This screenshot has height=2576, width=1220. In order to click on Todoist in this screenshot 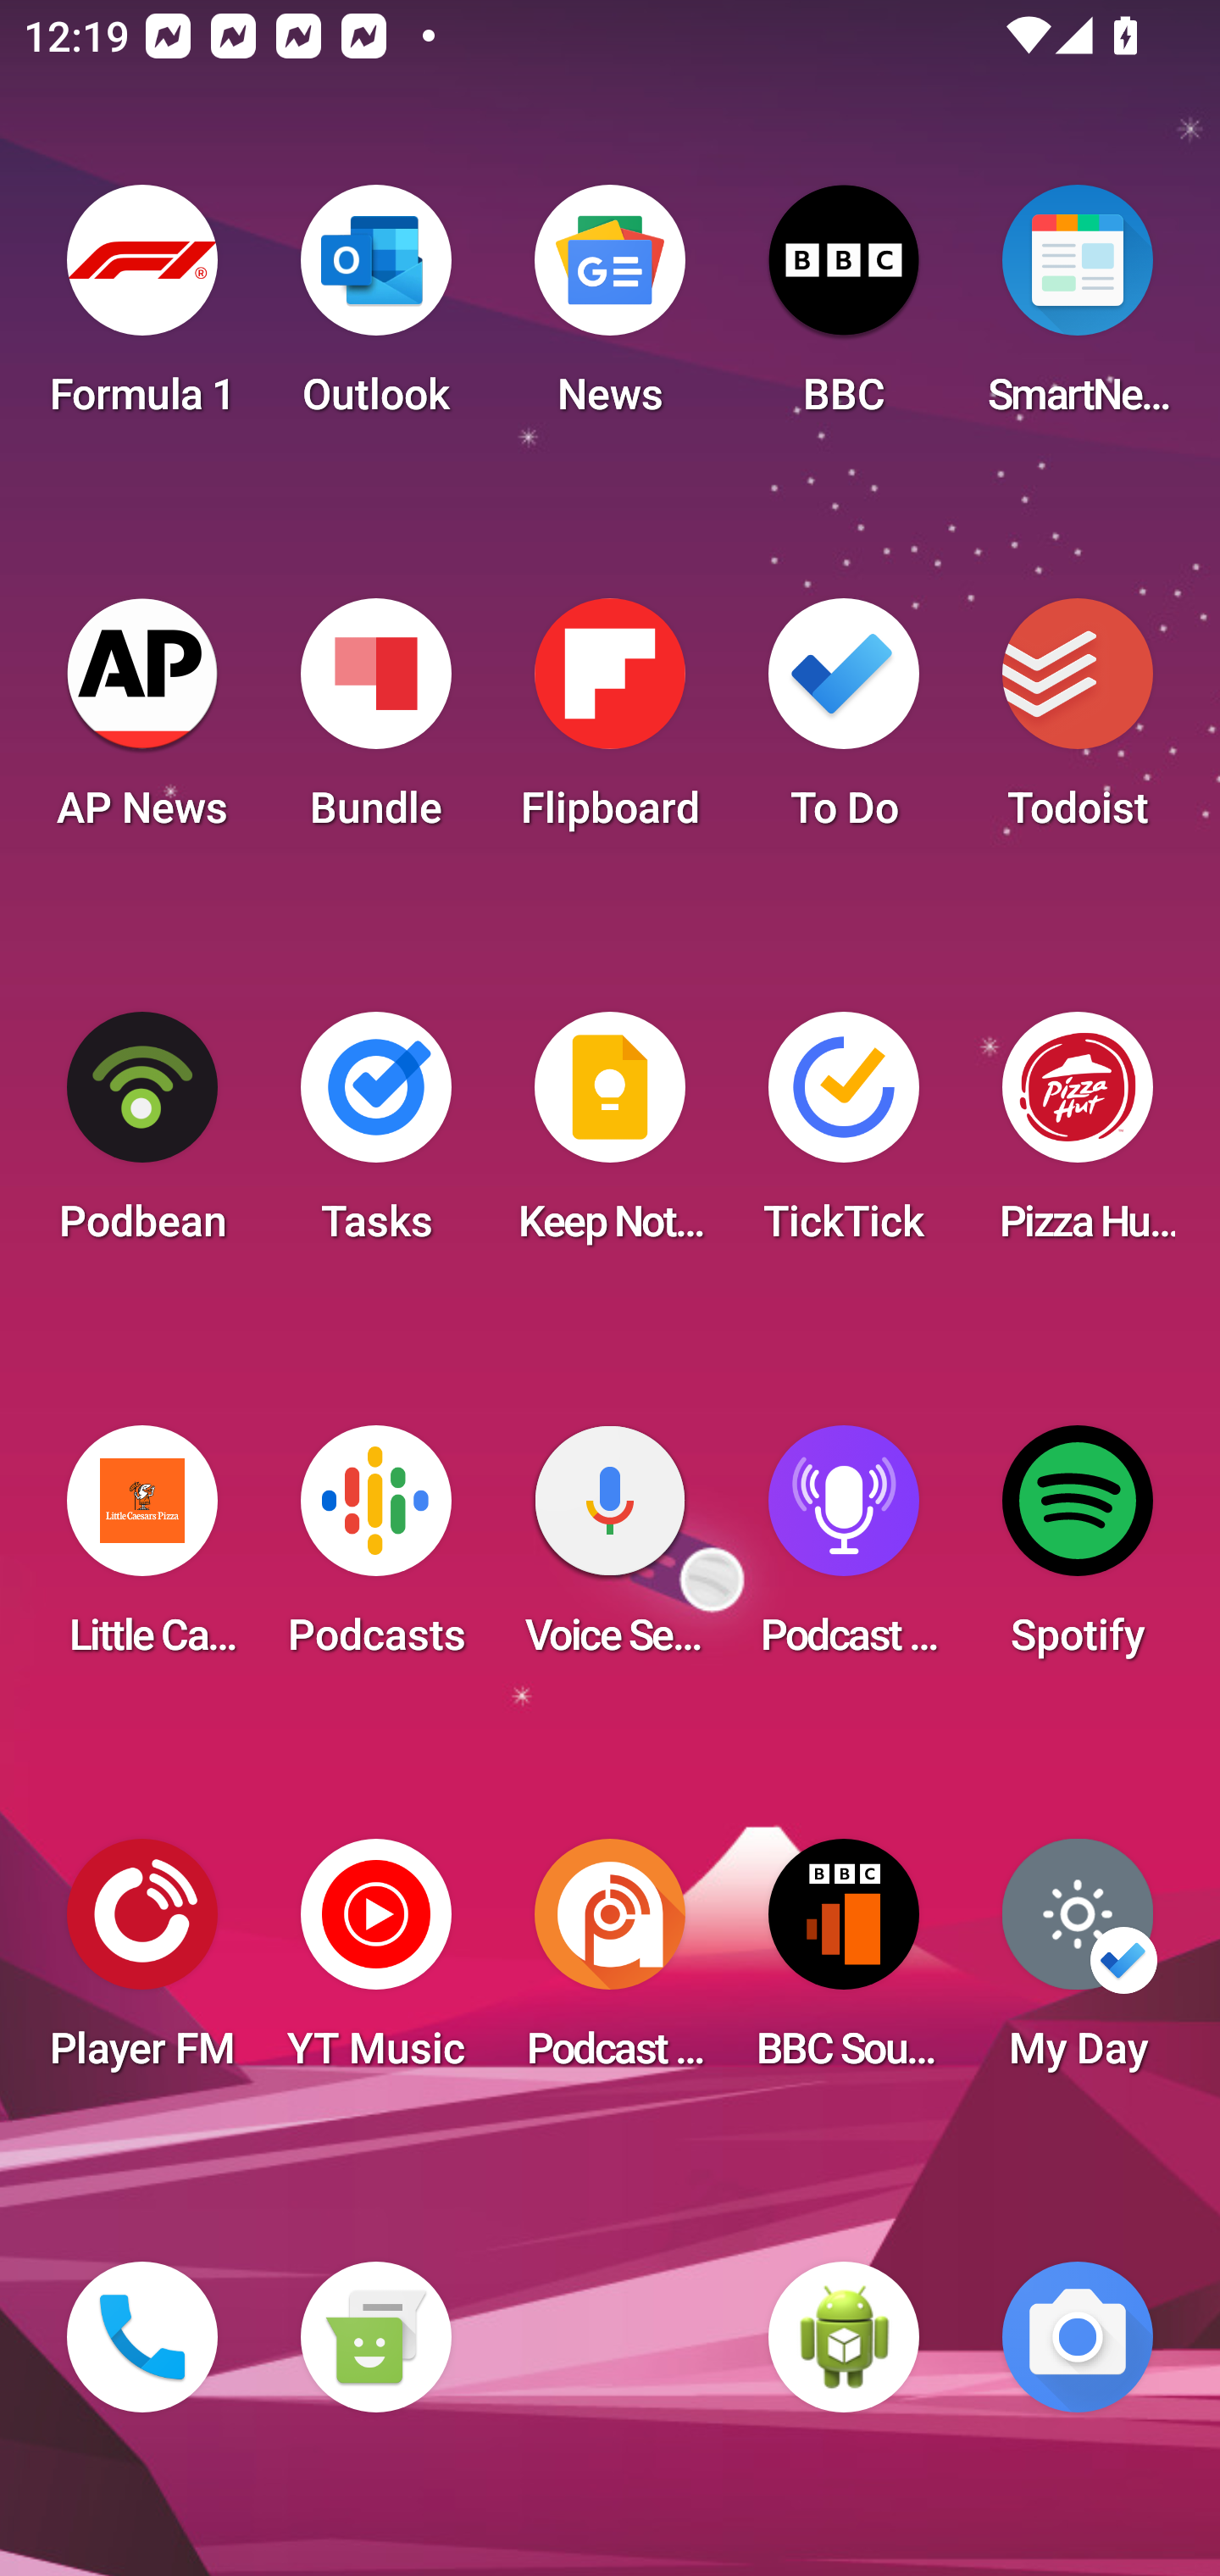, I will do `click(1078, 724)`.